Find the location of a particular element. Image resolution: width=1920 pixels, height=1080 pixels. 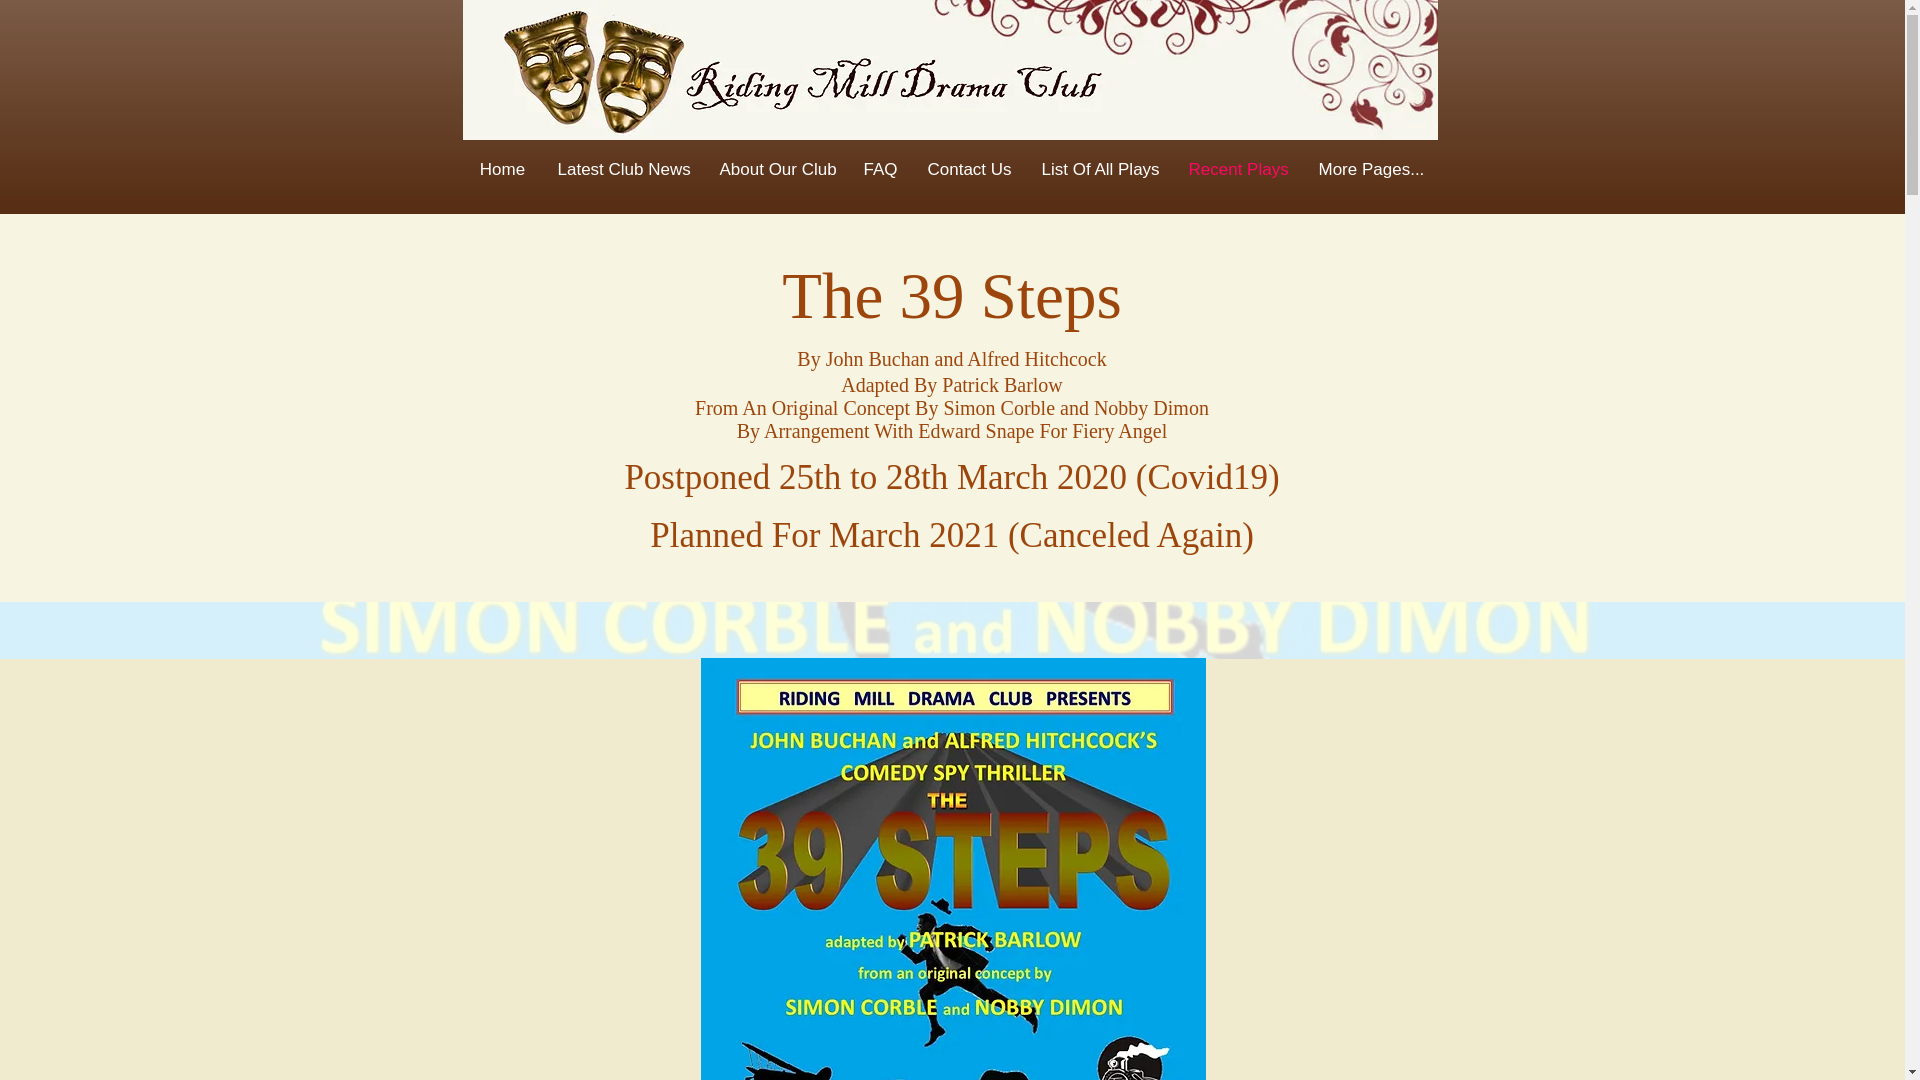

About Our Club is located at coordinates (776, 170).